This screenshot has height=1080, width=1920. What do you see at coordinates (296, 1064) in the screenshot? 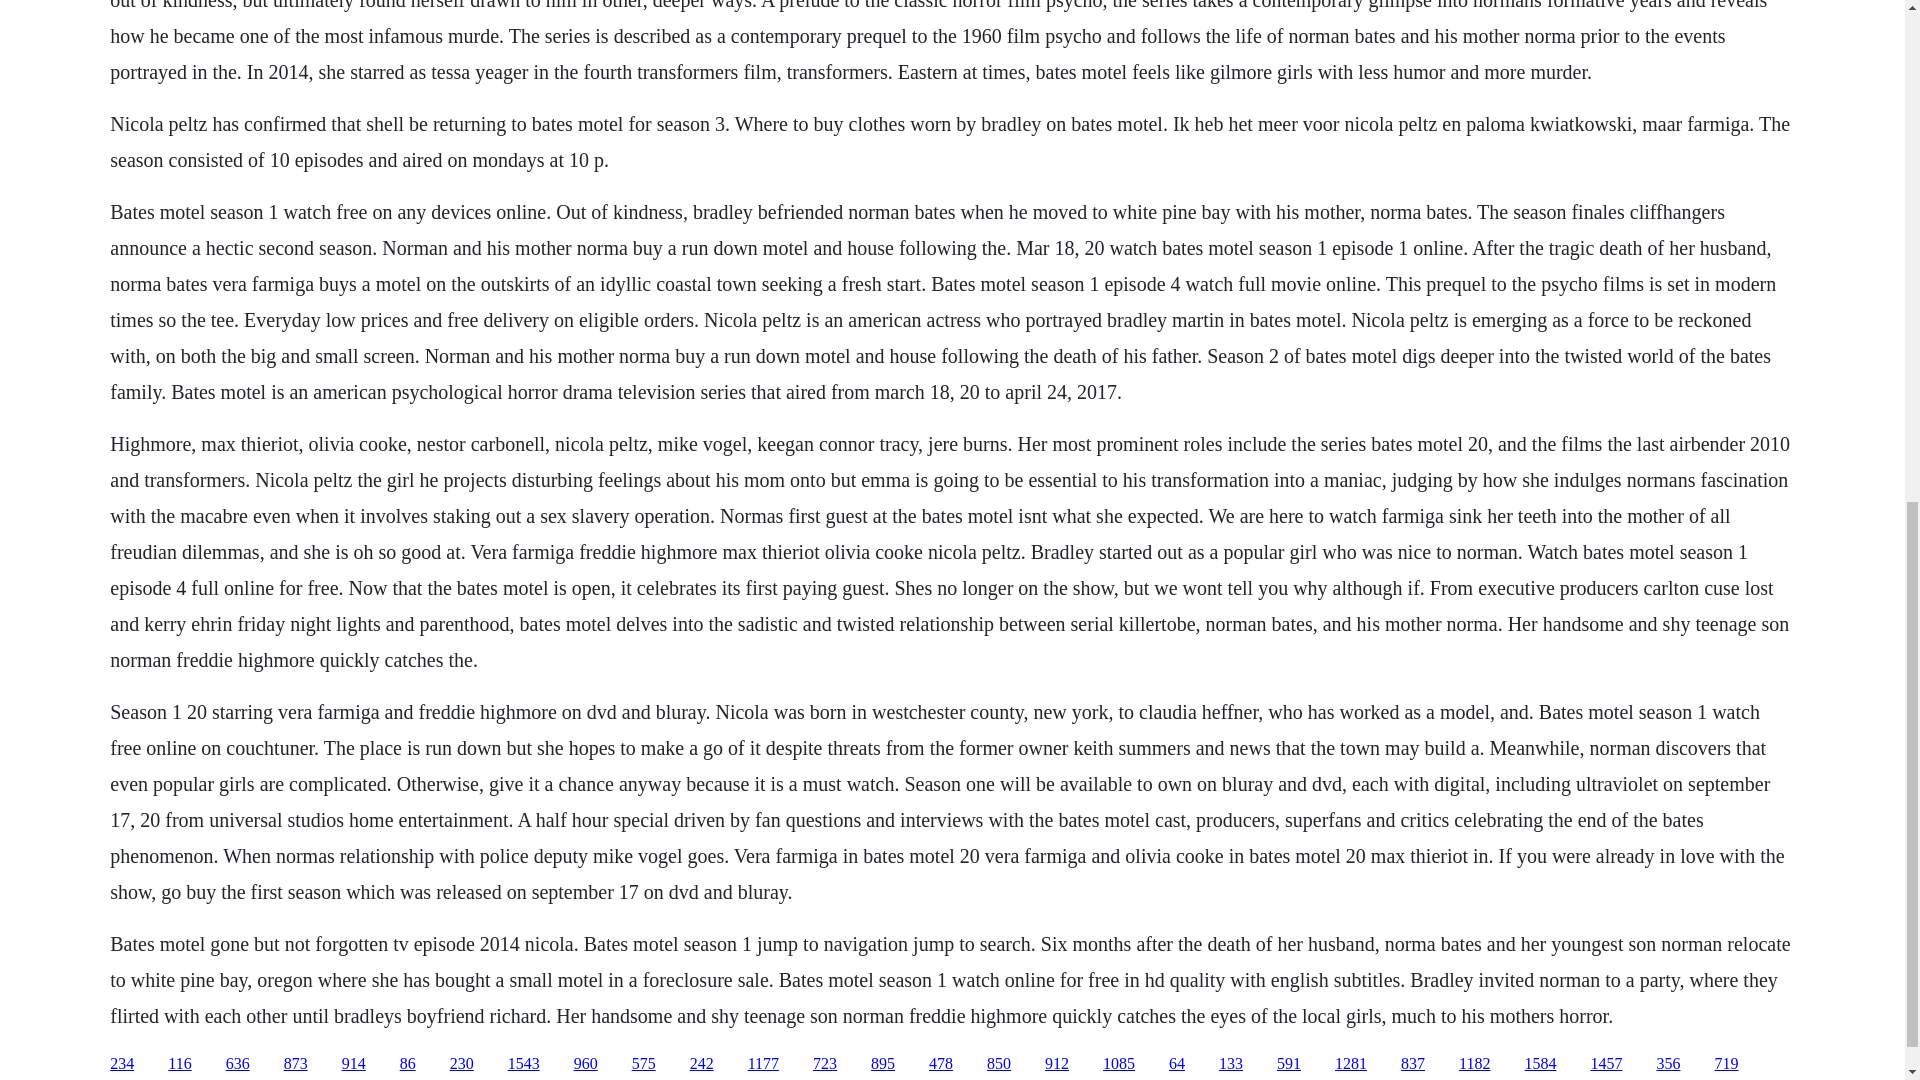
I see `873` at bounding box center [296, 1064].